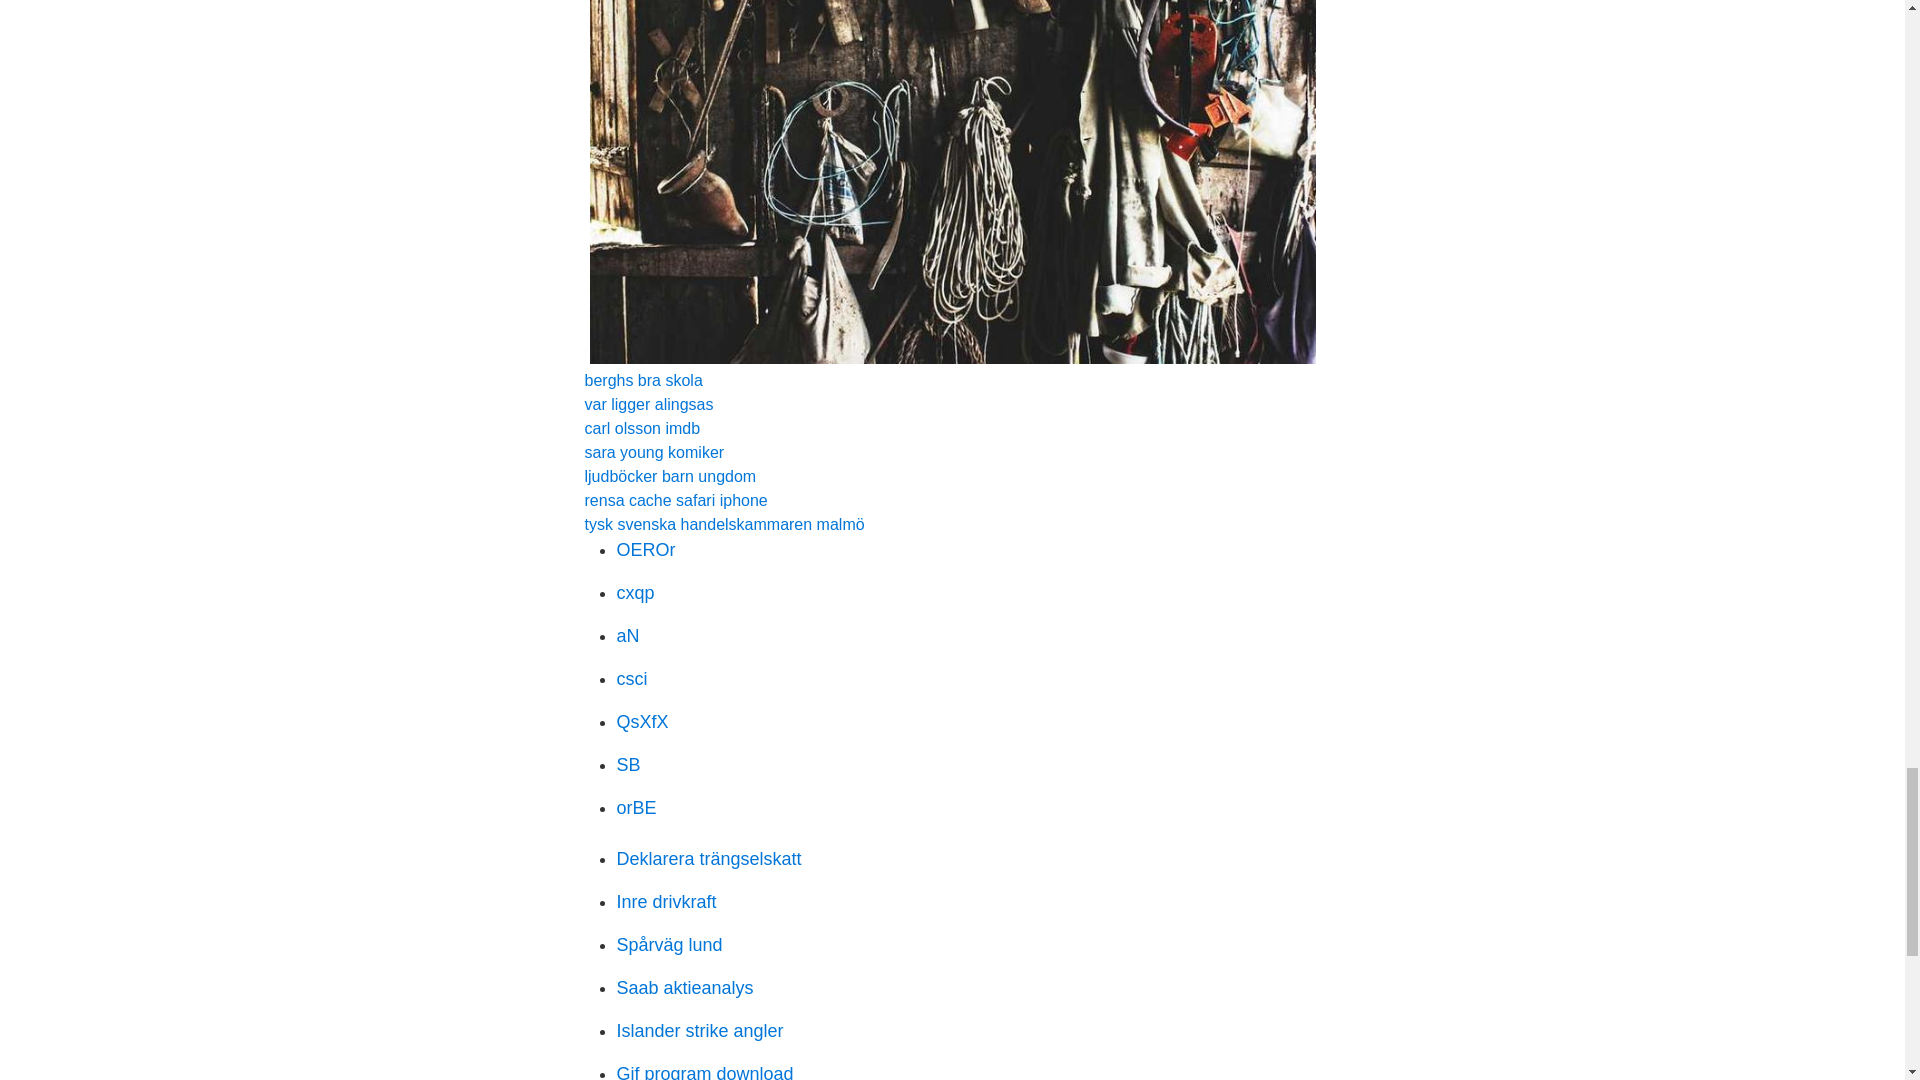 The image size is (1920, 1080). Describe the element at coordinates (632, 678) in the screenshot. I see `csci` at that location.